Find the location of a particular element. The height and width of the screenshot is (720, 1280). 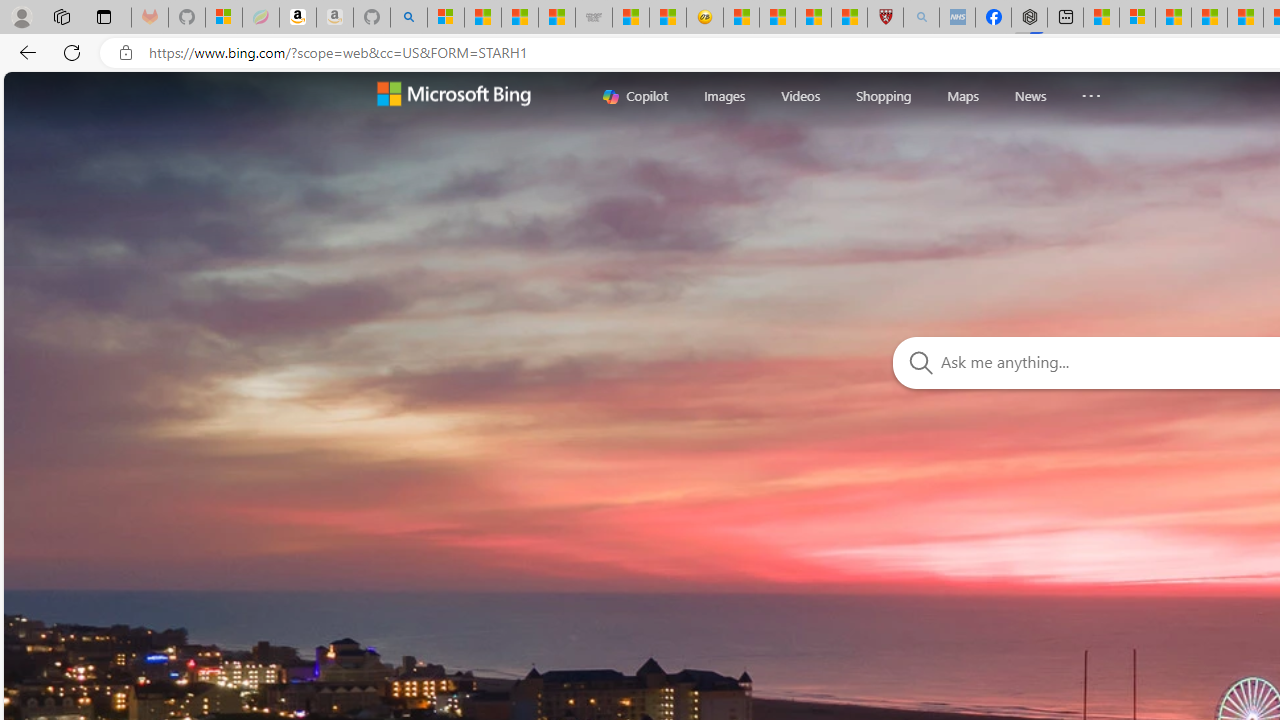

14 Common Myths Debunked By Scientific Facts is located at coordinates (1245, 18).